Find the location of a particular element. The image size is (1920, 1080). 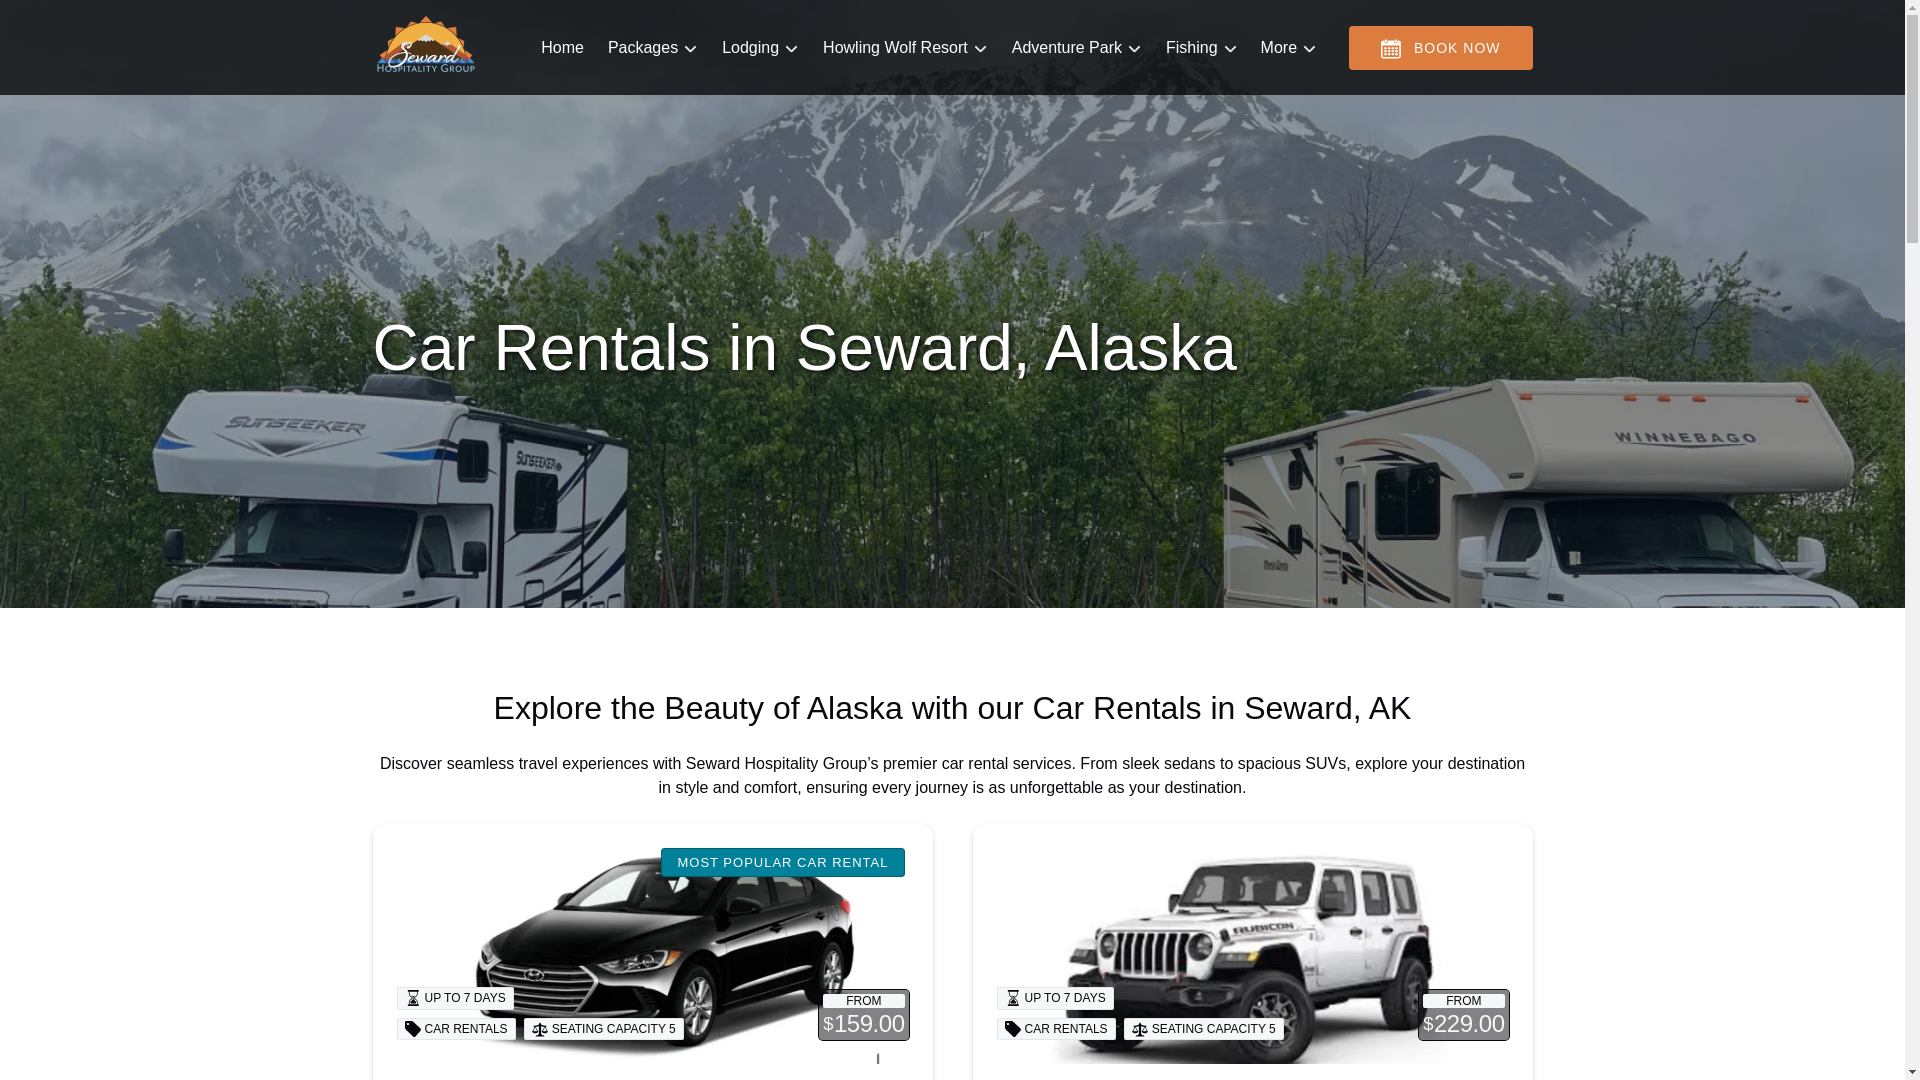

Open Packages Menu is located at coordinates (658, 43).